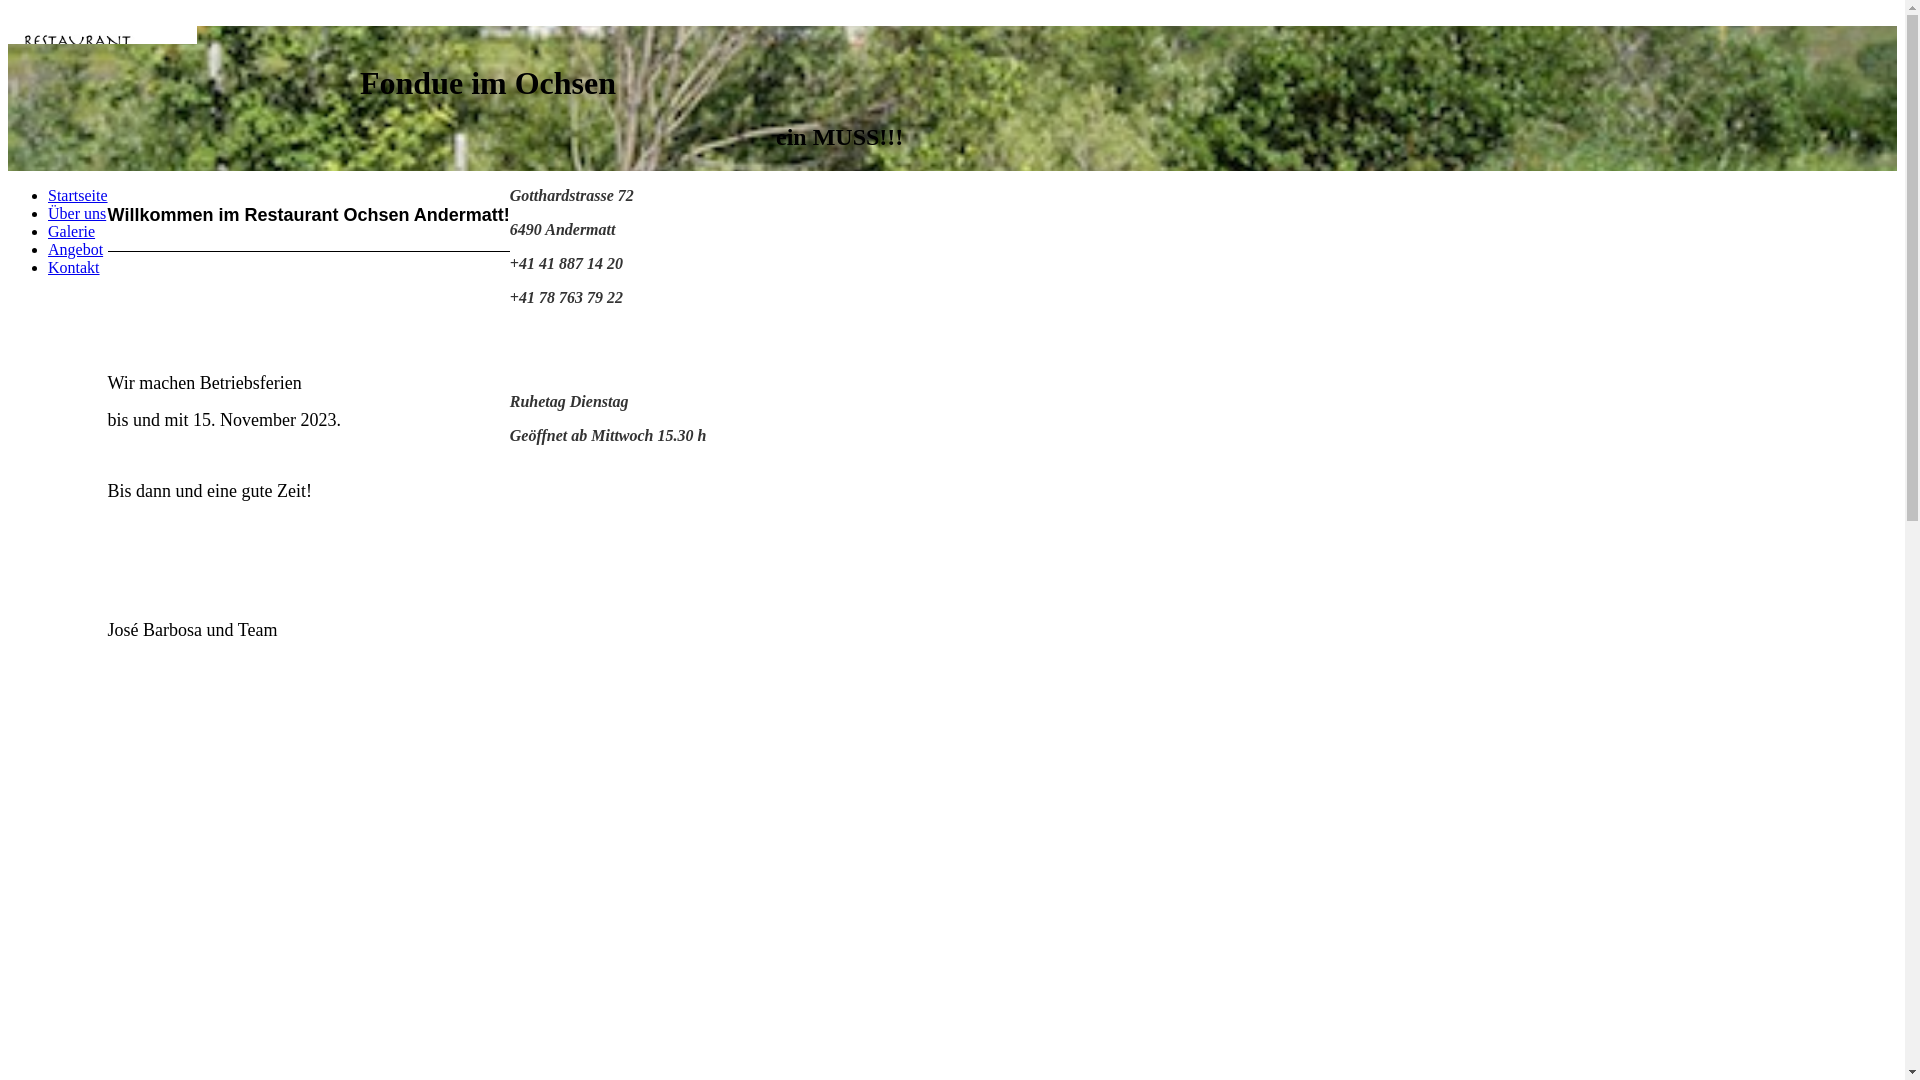 The height and width of the screenshot is (1080, 1920). Describe the element at coordinates (78, 195) in the screenshot. I see `Startseite` at that location.